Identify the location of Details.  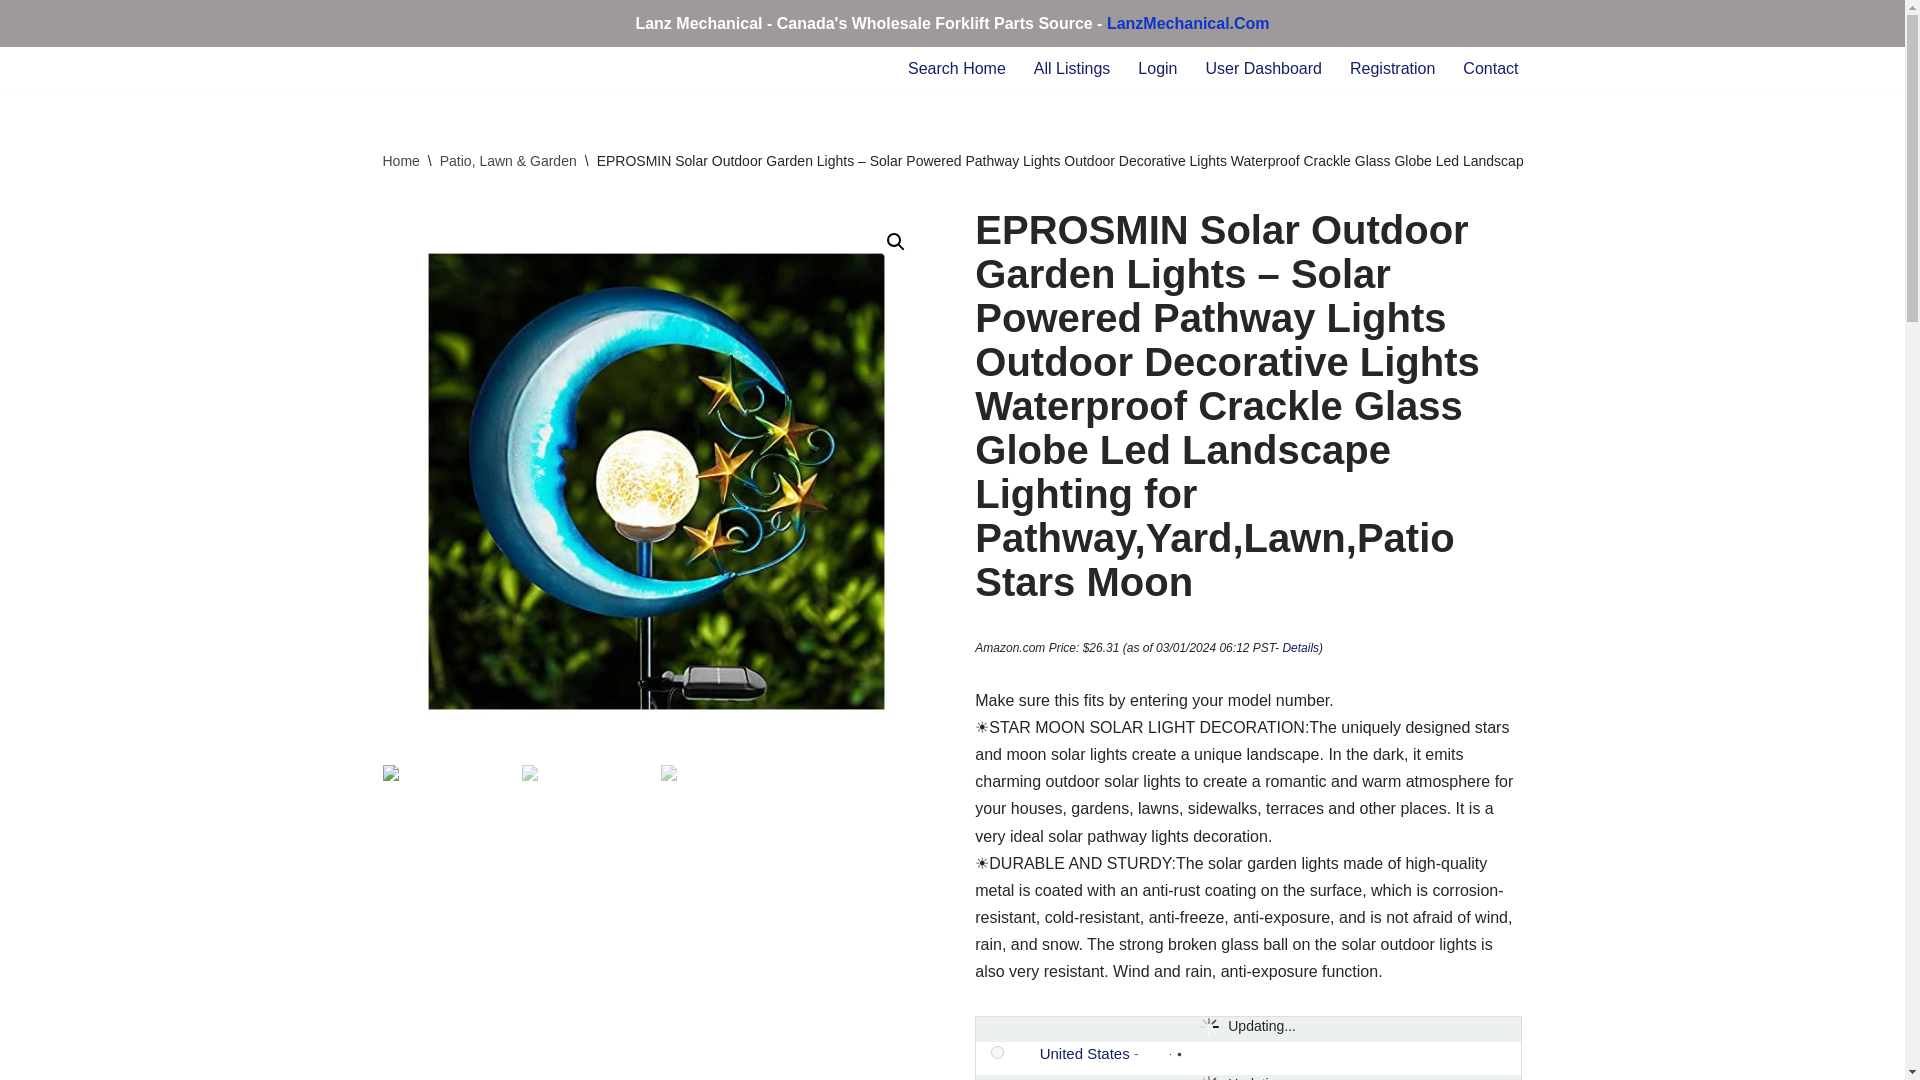
(1300, 648).